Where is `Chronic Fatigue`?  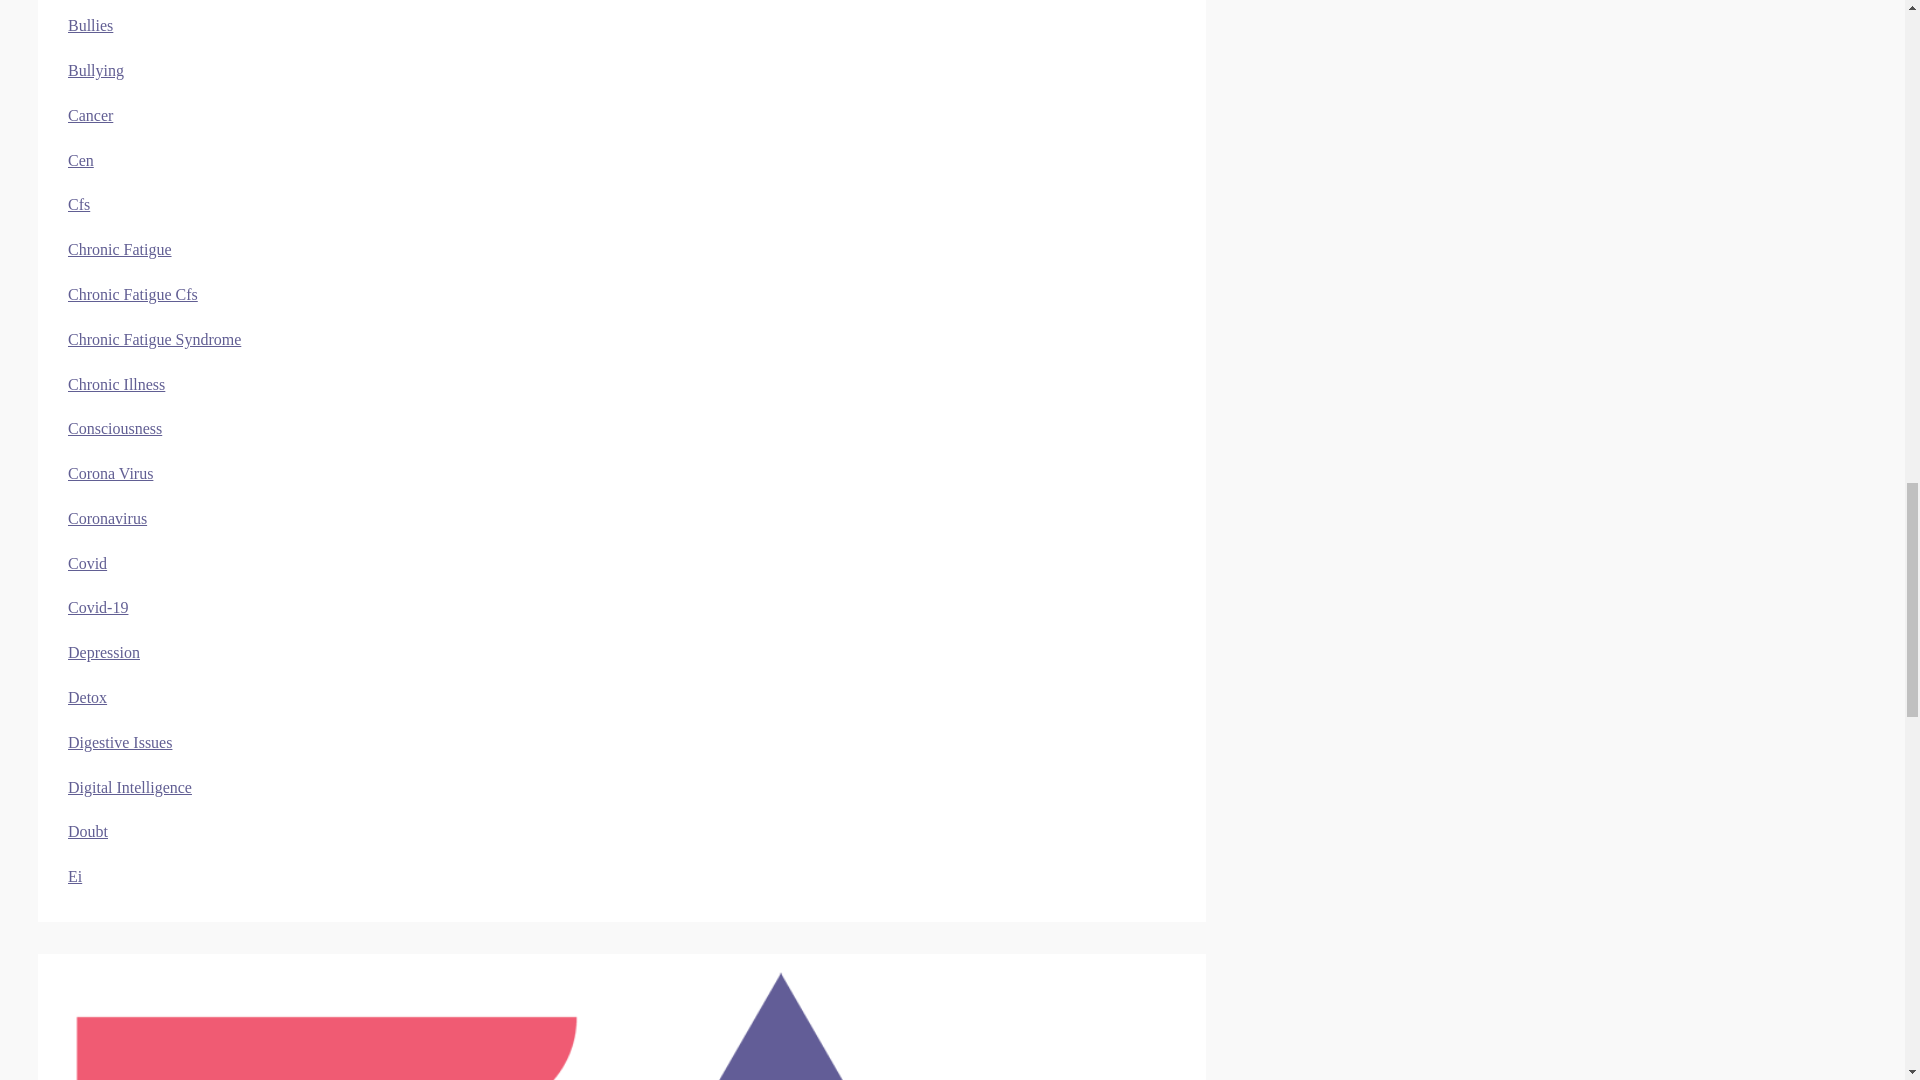
Chronic Fatigue is located at coordinates (120, 249).